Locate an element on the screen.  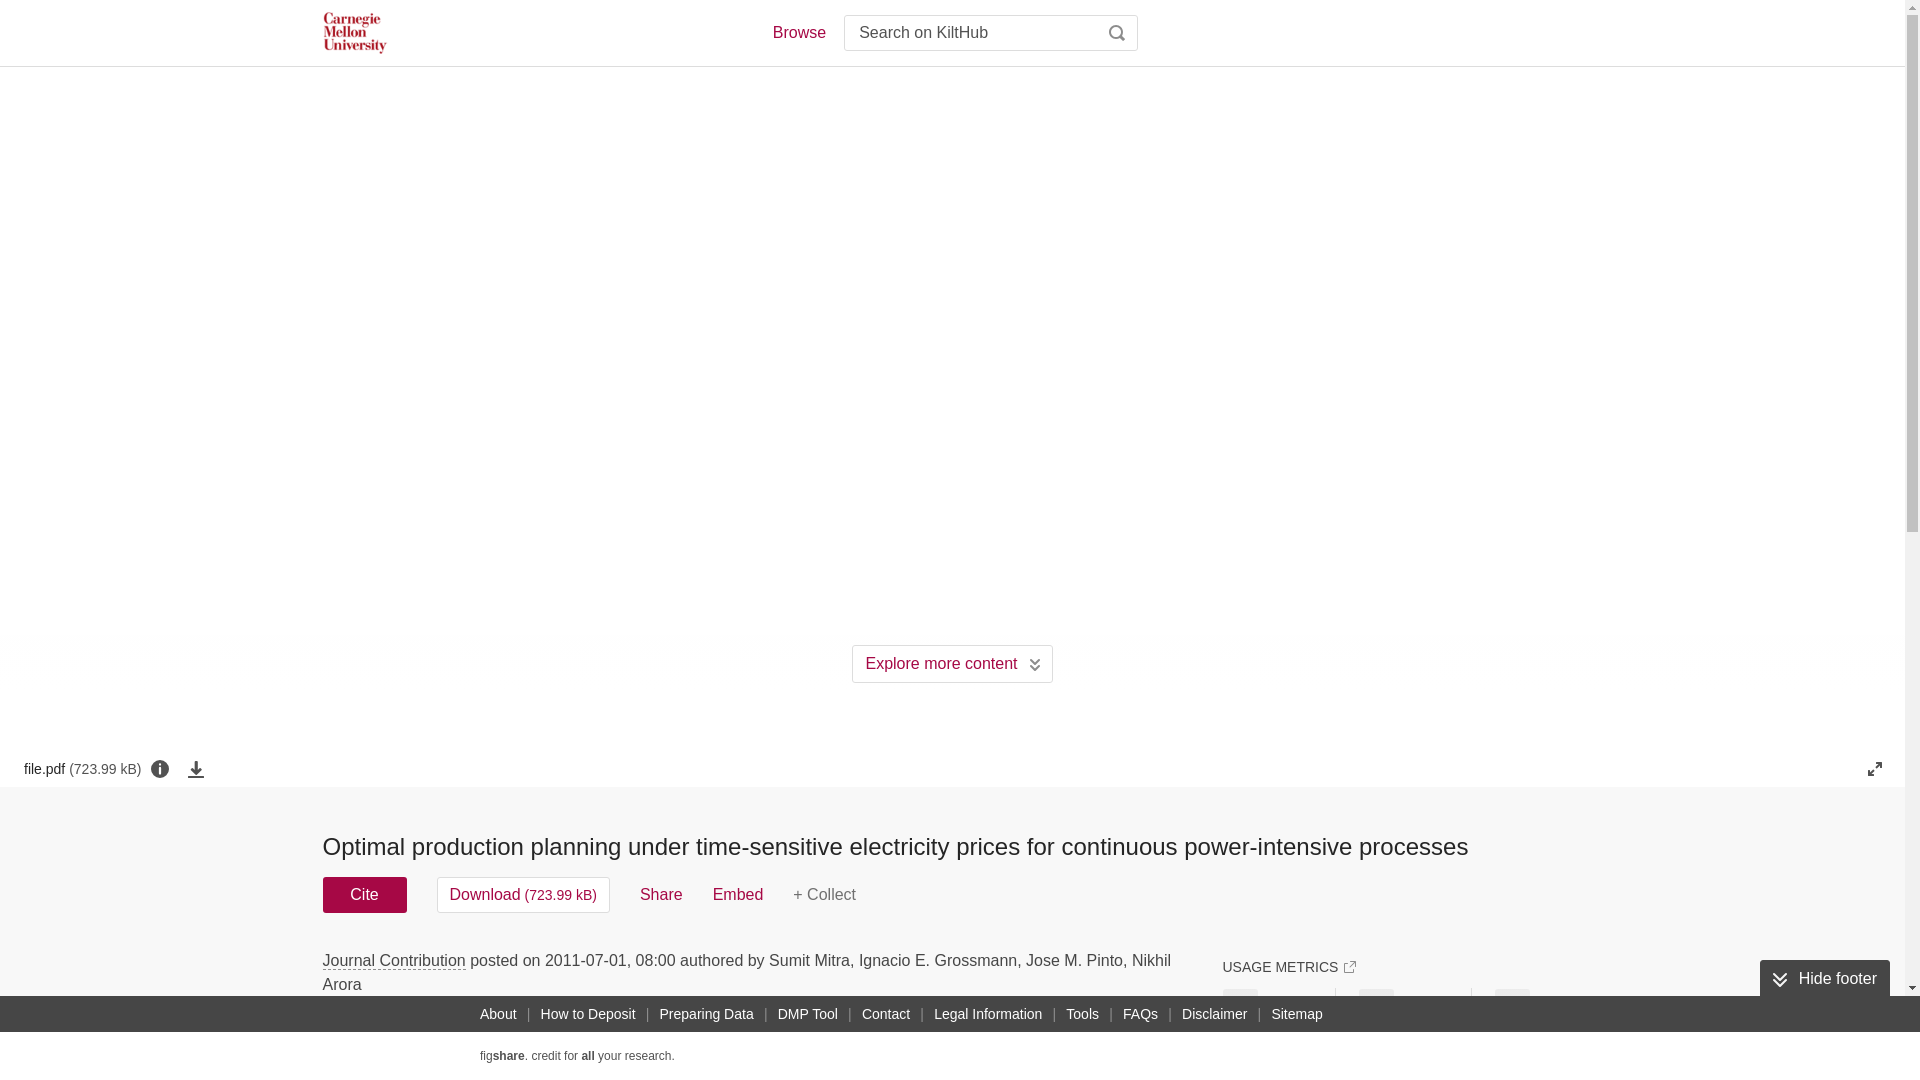
USAGE METRICS is located at coordinates (1288, 966).